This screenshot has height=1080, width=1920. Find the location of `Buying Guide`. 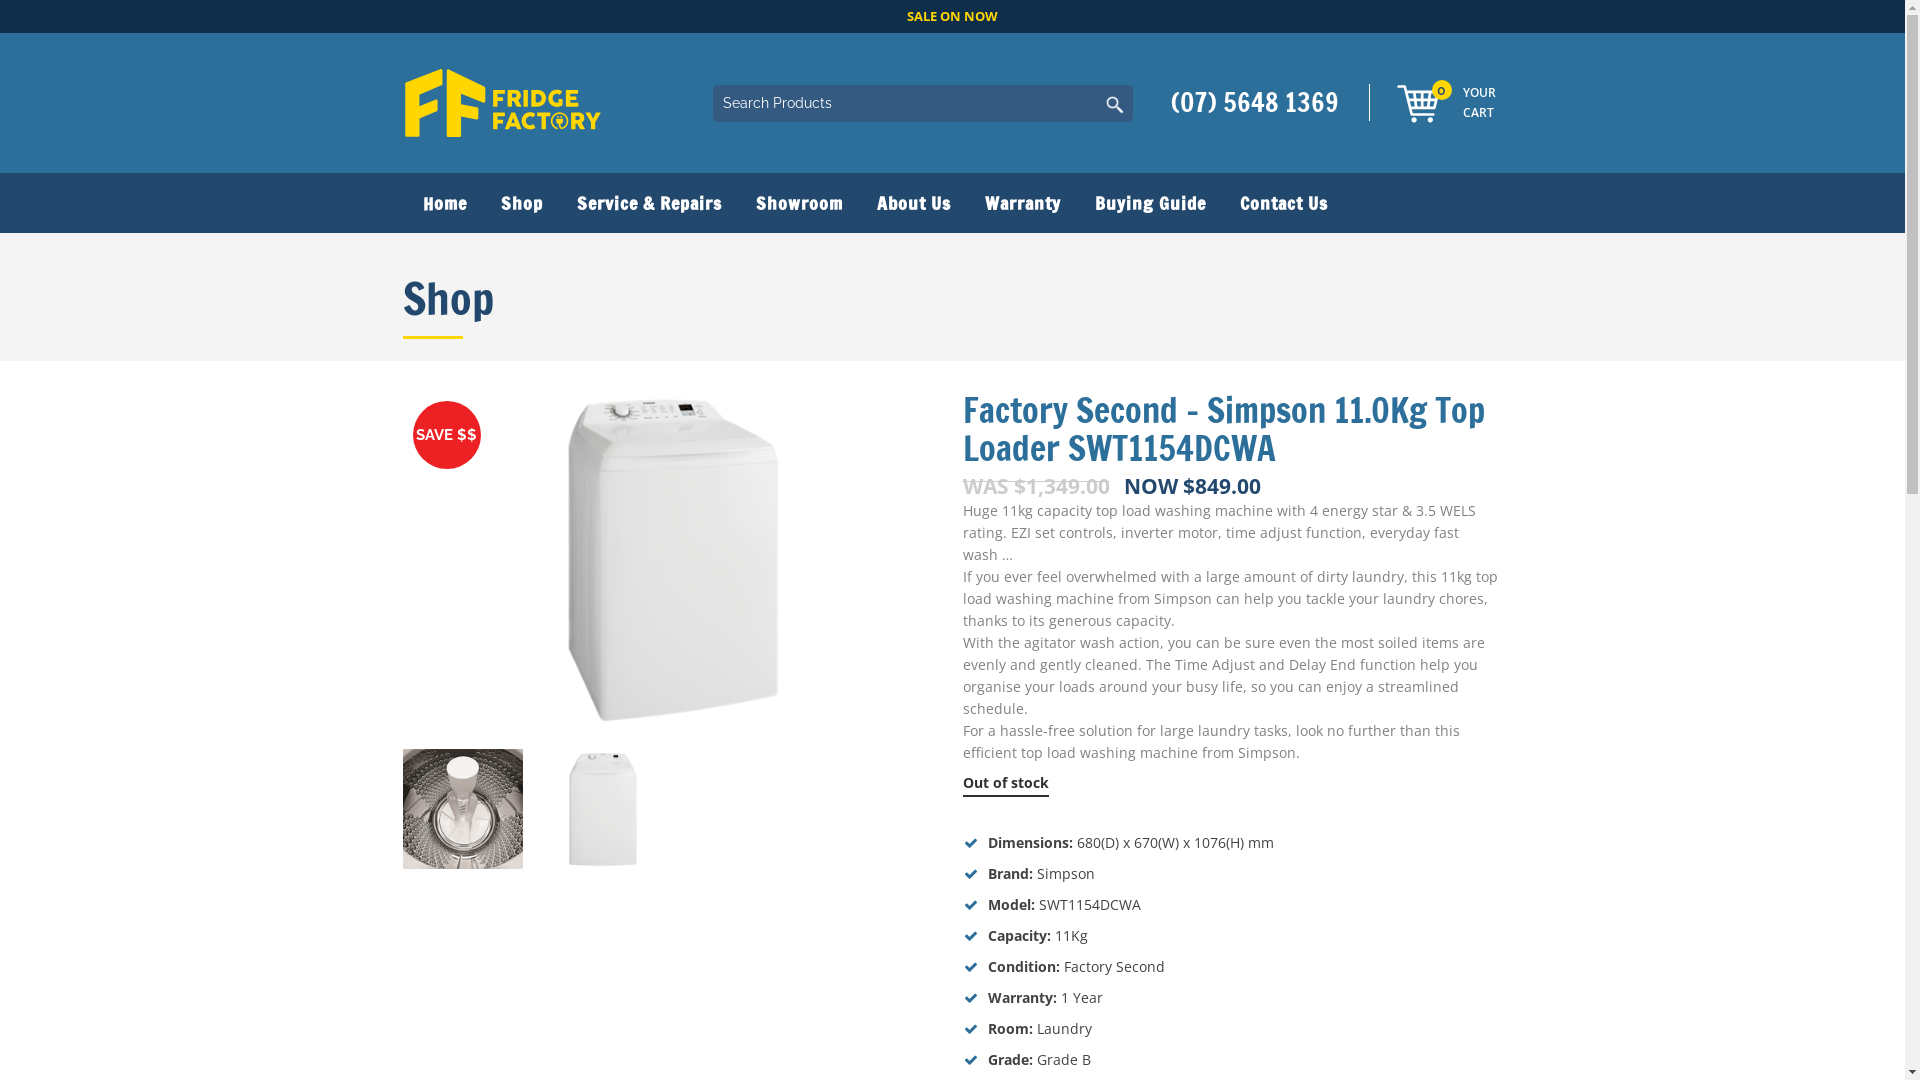

Buying Guide is located at coordinates (1150, 203).